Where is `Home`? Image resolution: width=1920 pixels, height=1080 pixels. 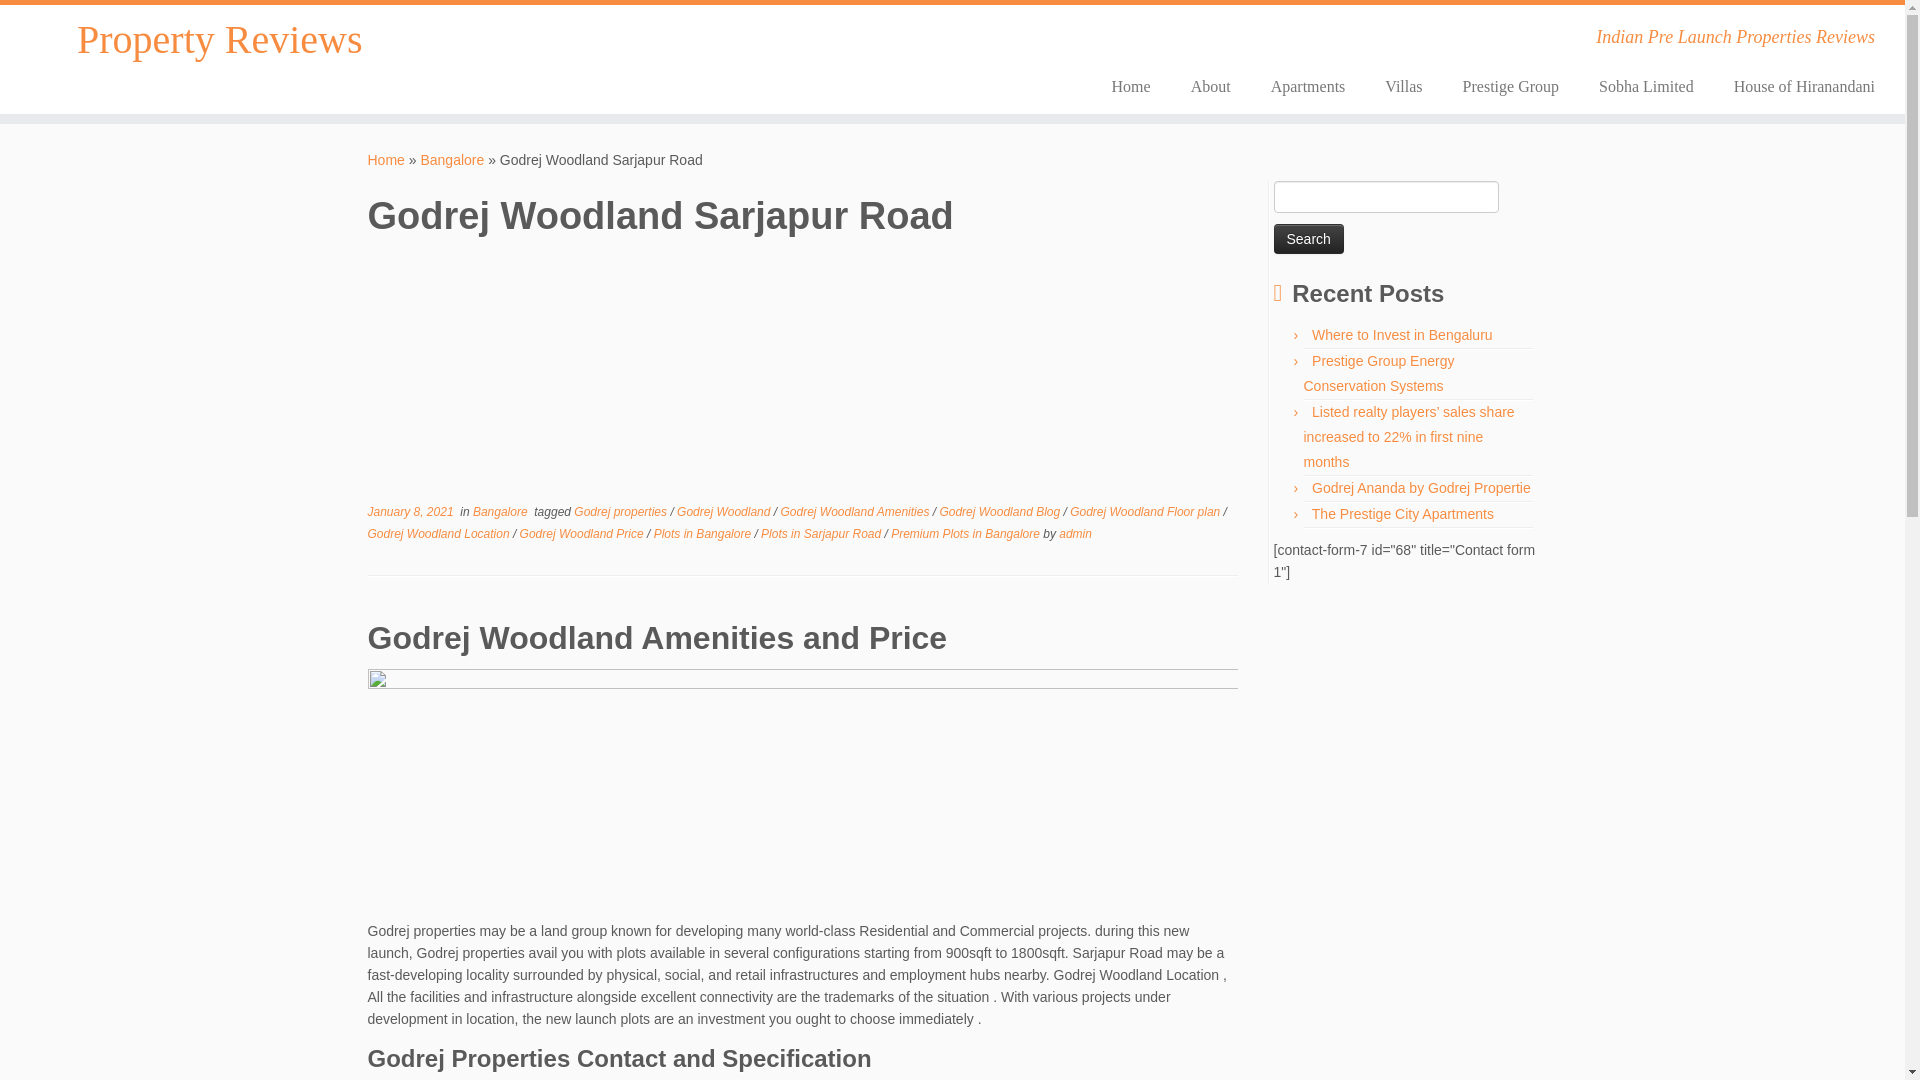
Home is located at coordinates (1132, 86).